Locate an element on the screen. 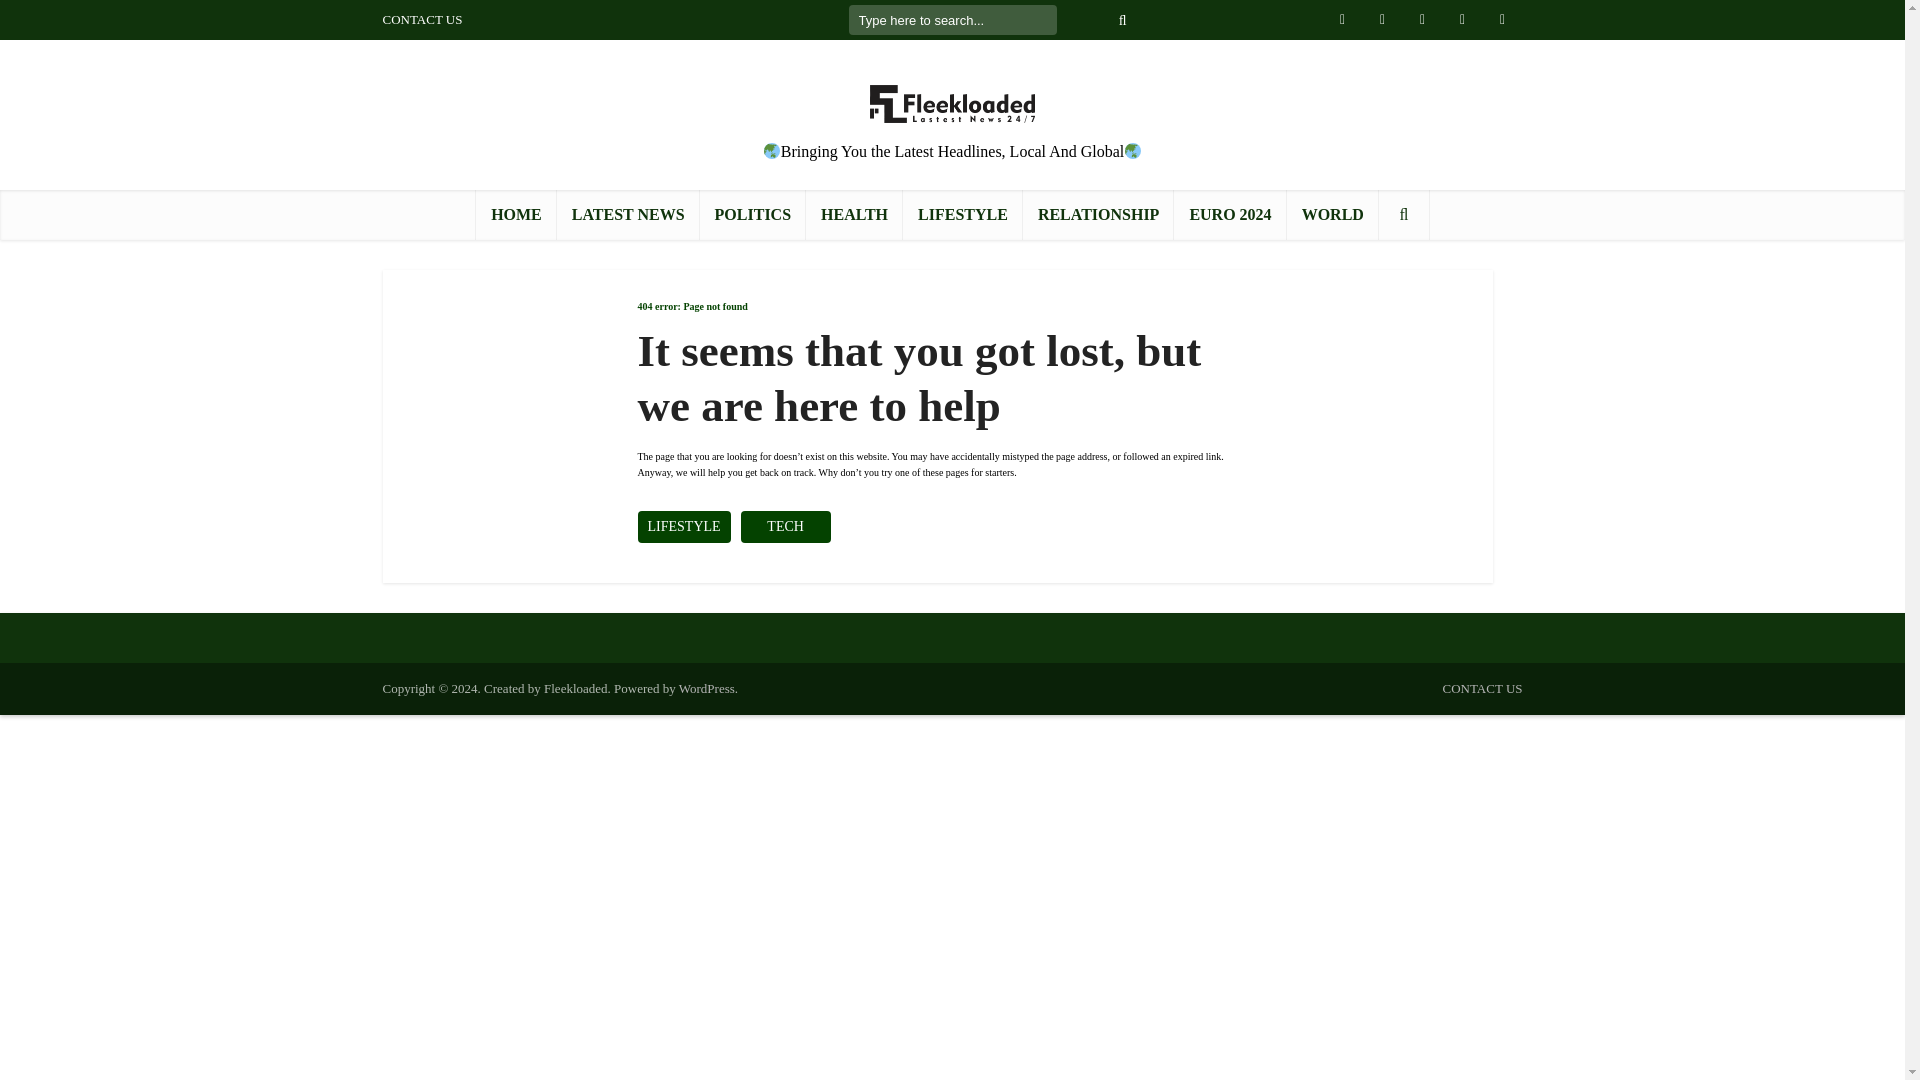  Type here to search... is located at coordinates (952, 20).